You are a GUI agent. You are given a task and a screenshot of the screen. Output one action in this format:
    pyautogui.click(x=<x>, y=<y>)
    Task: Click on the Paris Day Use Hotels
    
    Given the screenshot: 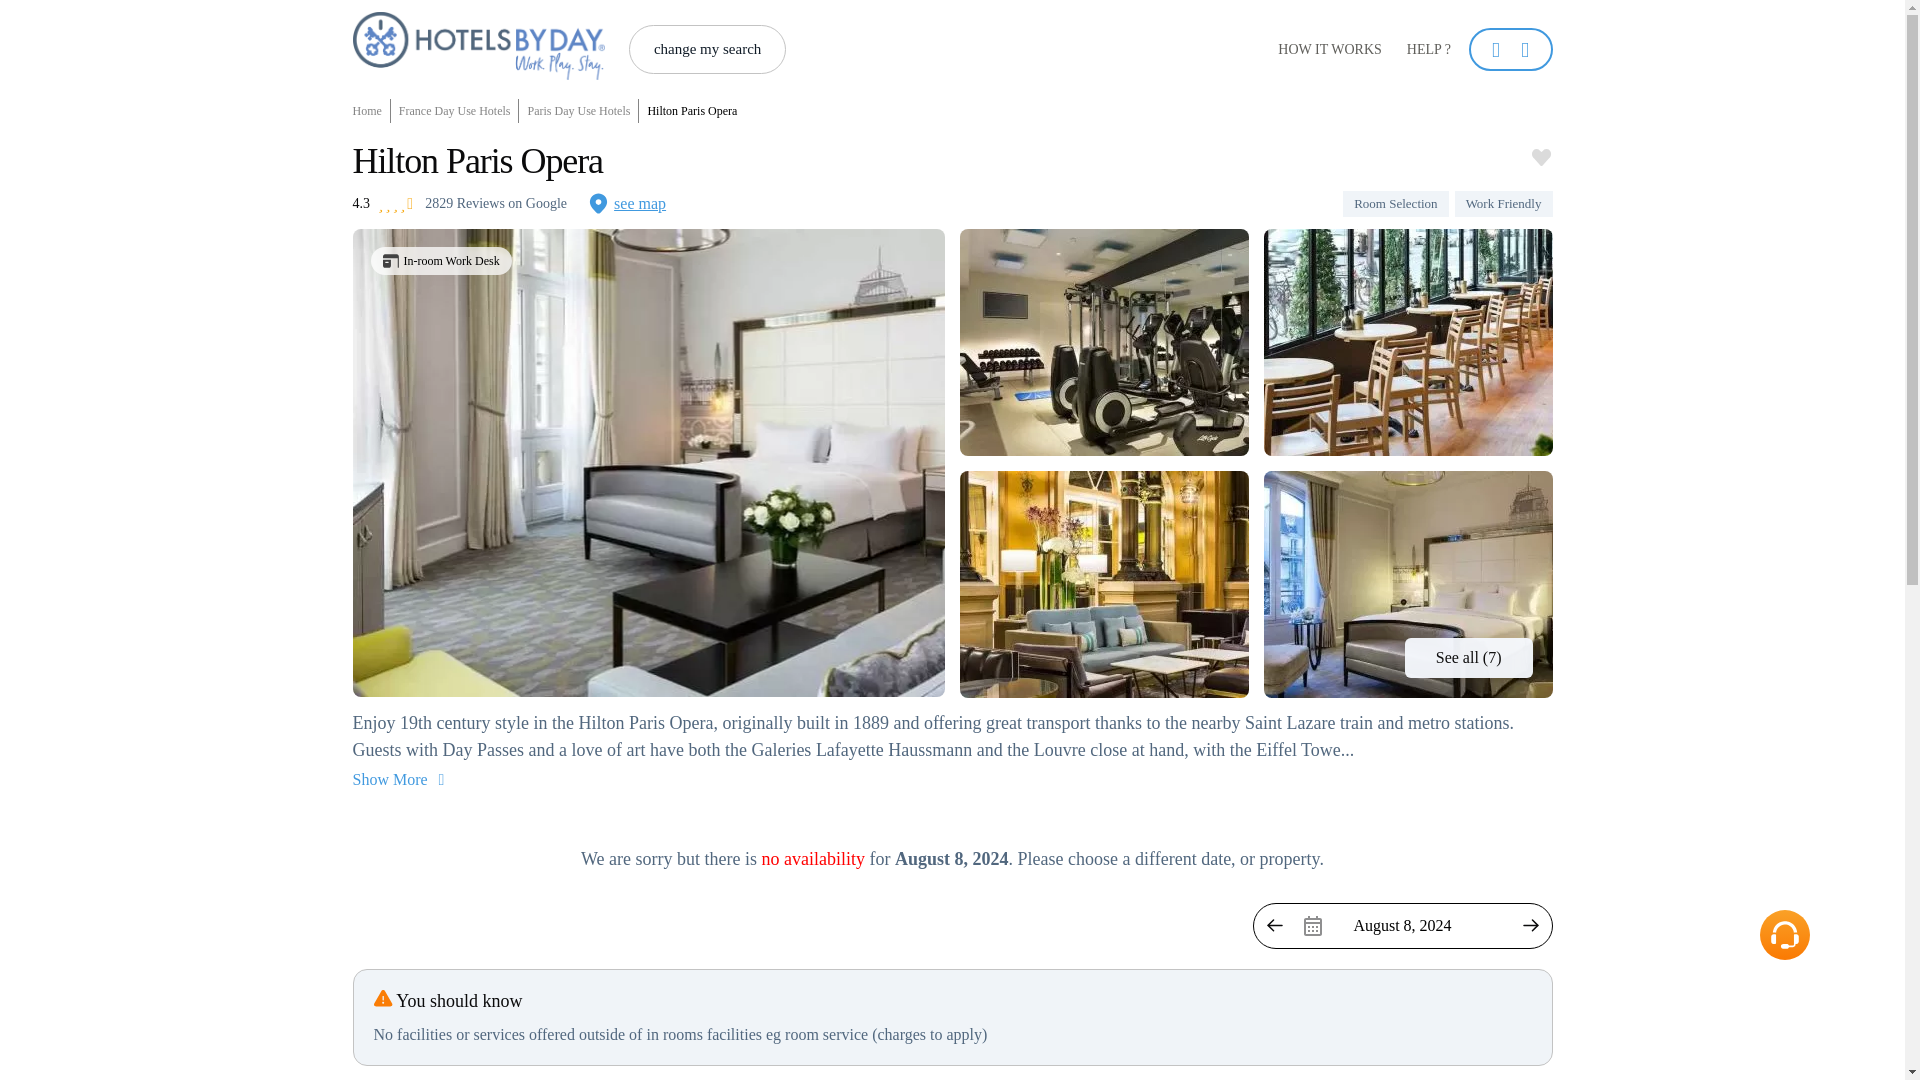 What is the action you would take?
    pyautogui.click(x=578, y=111)
    